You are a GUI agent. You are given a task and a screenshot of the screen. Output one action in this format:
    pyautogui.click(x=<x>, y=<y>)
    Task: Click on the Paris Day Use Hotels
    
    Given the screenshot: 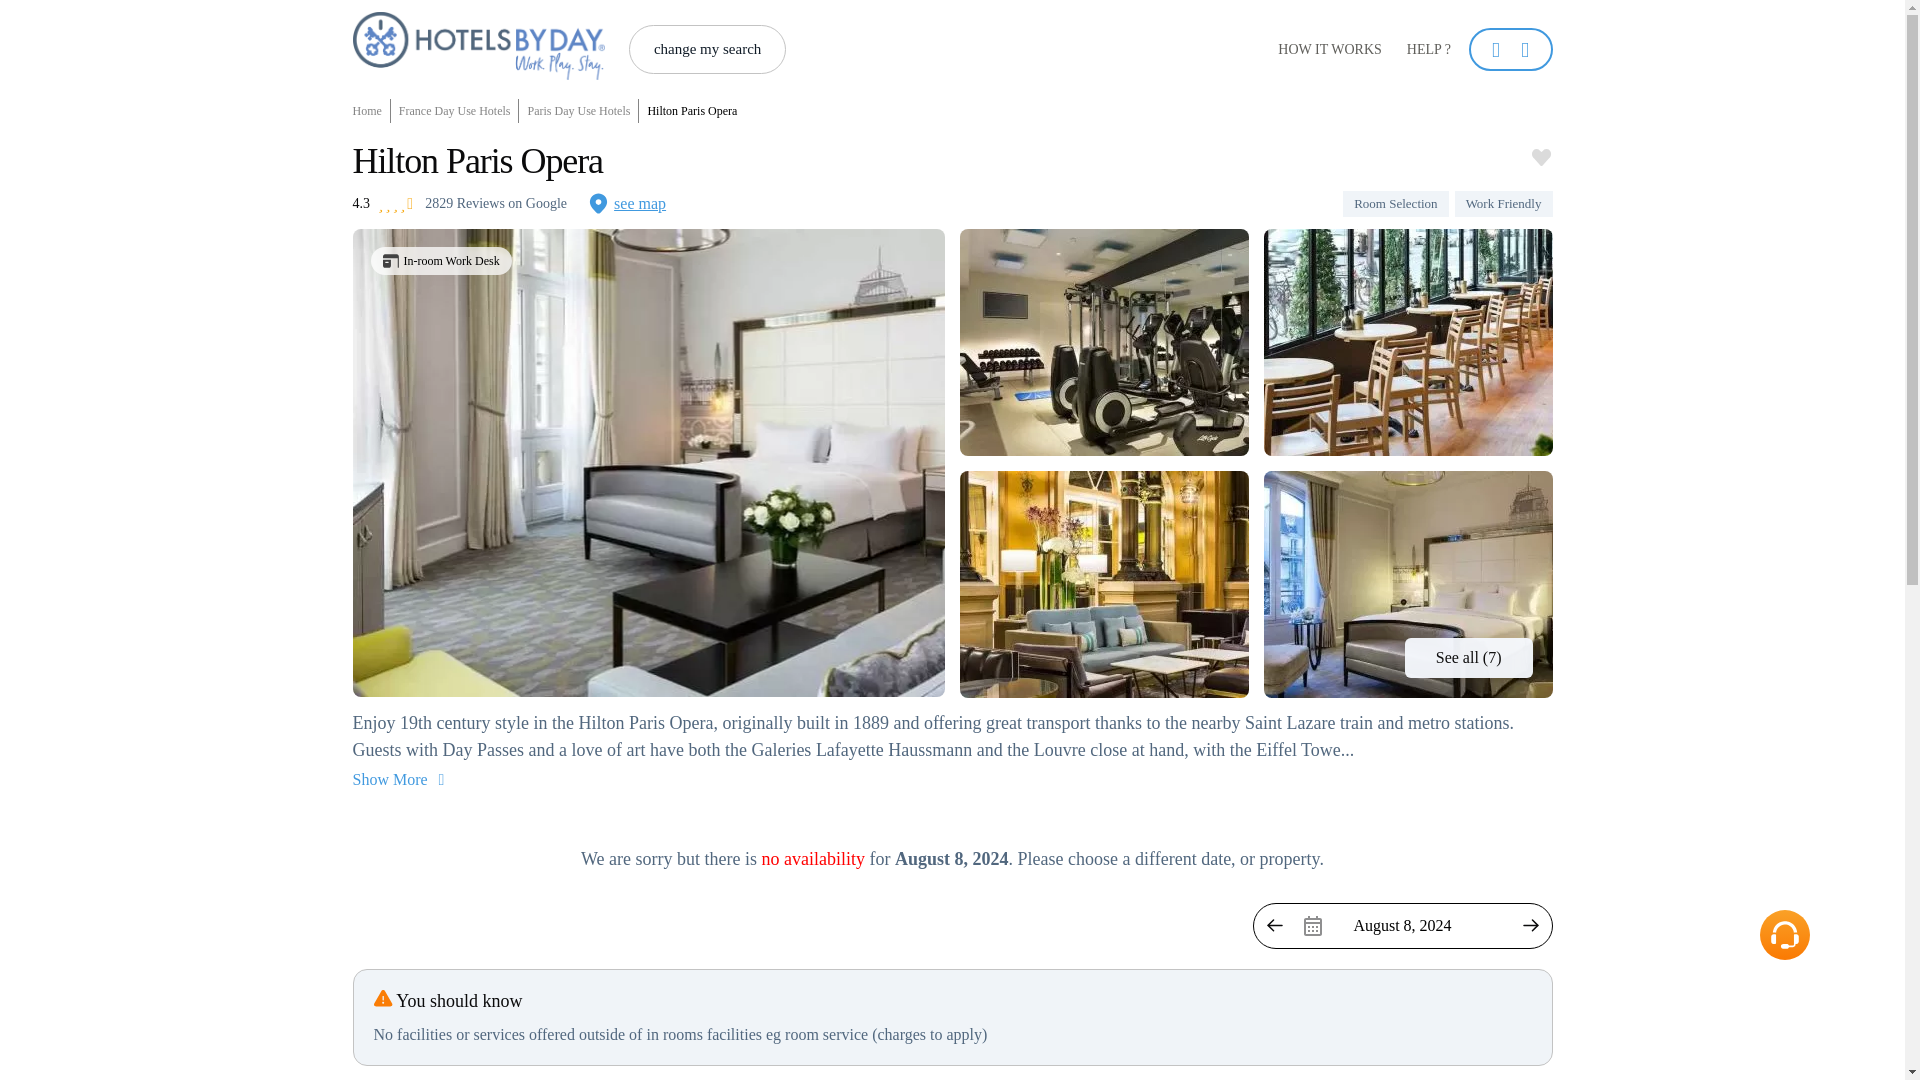 What is the action you would take?
    pyautogui.click(x=578, y=111)
    